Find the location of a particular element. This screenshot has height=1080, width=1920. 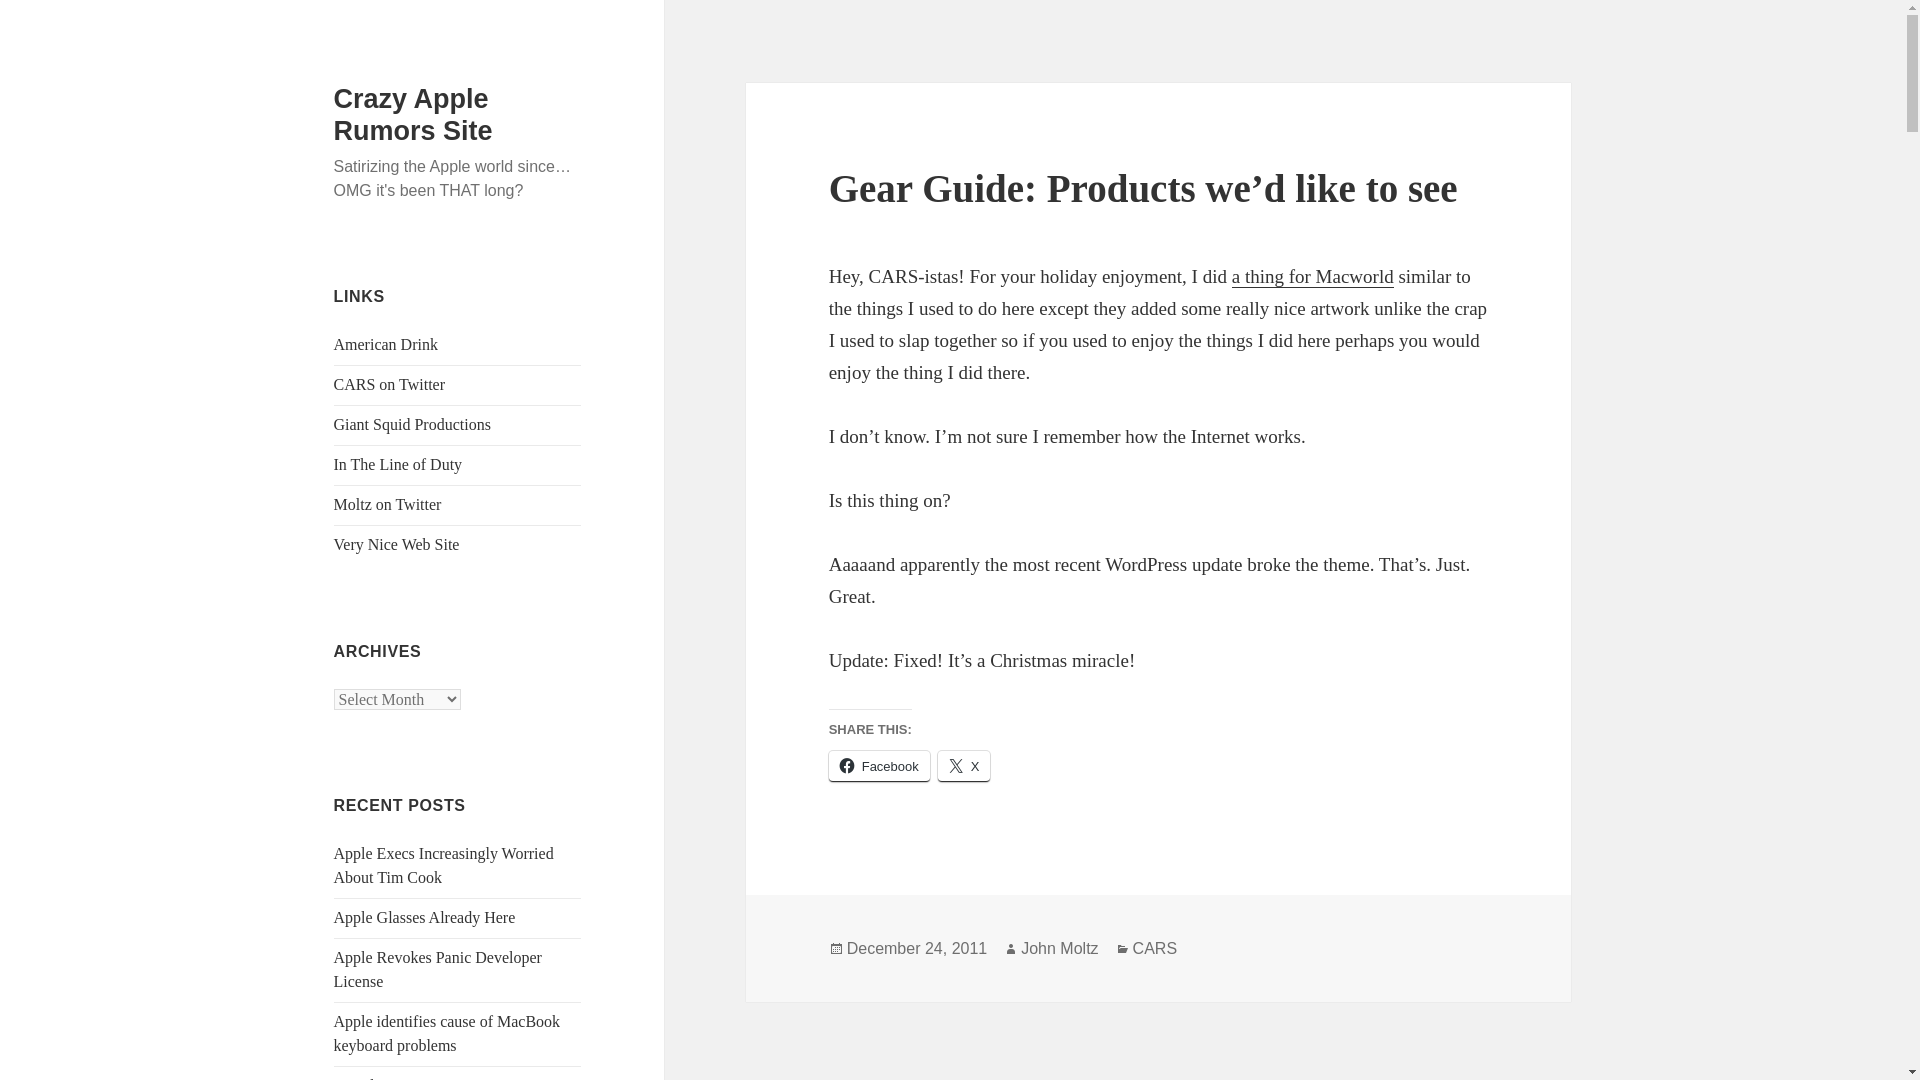

CARS is located at coordinates (1154, 948).